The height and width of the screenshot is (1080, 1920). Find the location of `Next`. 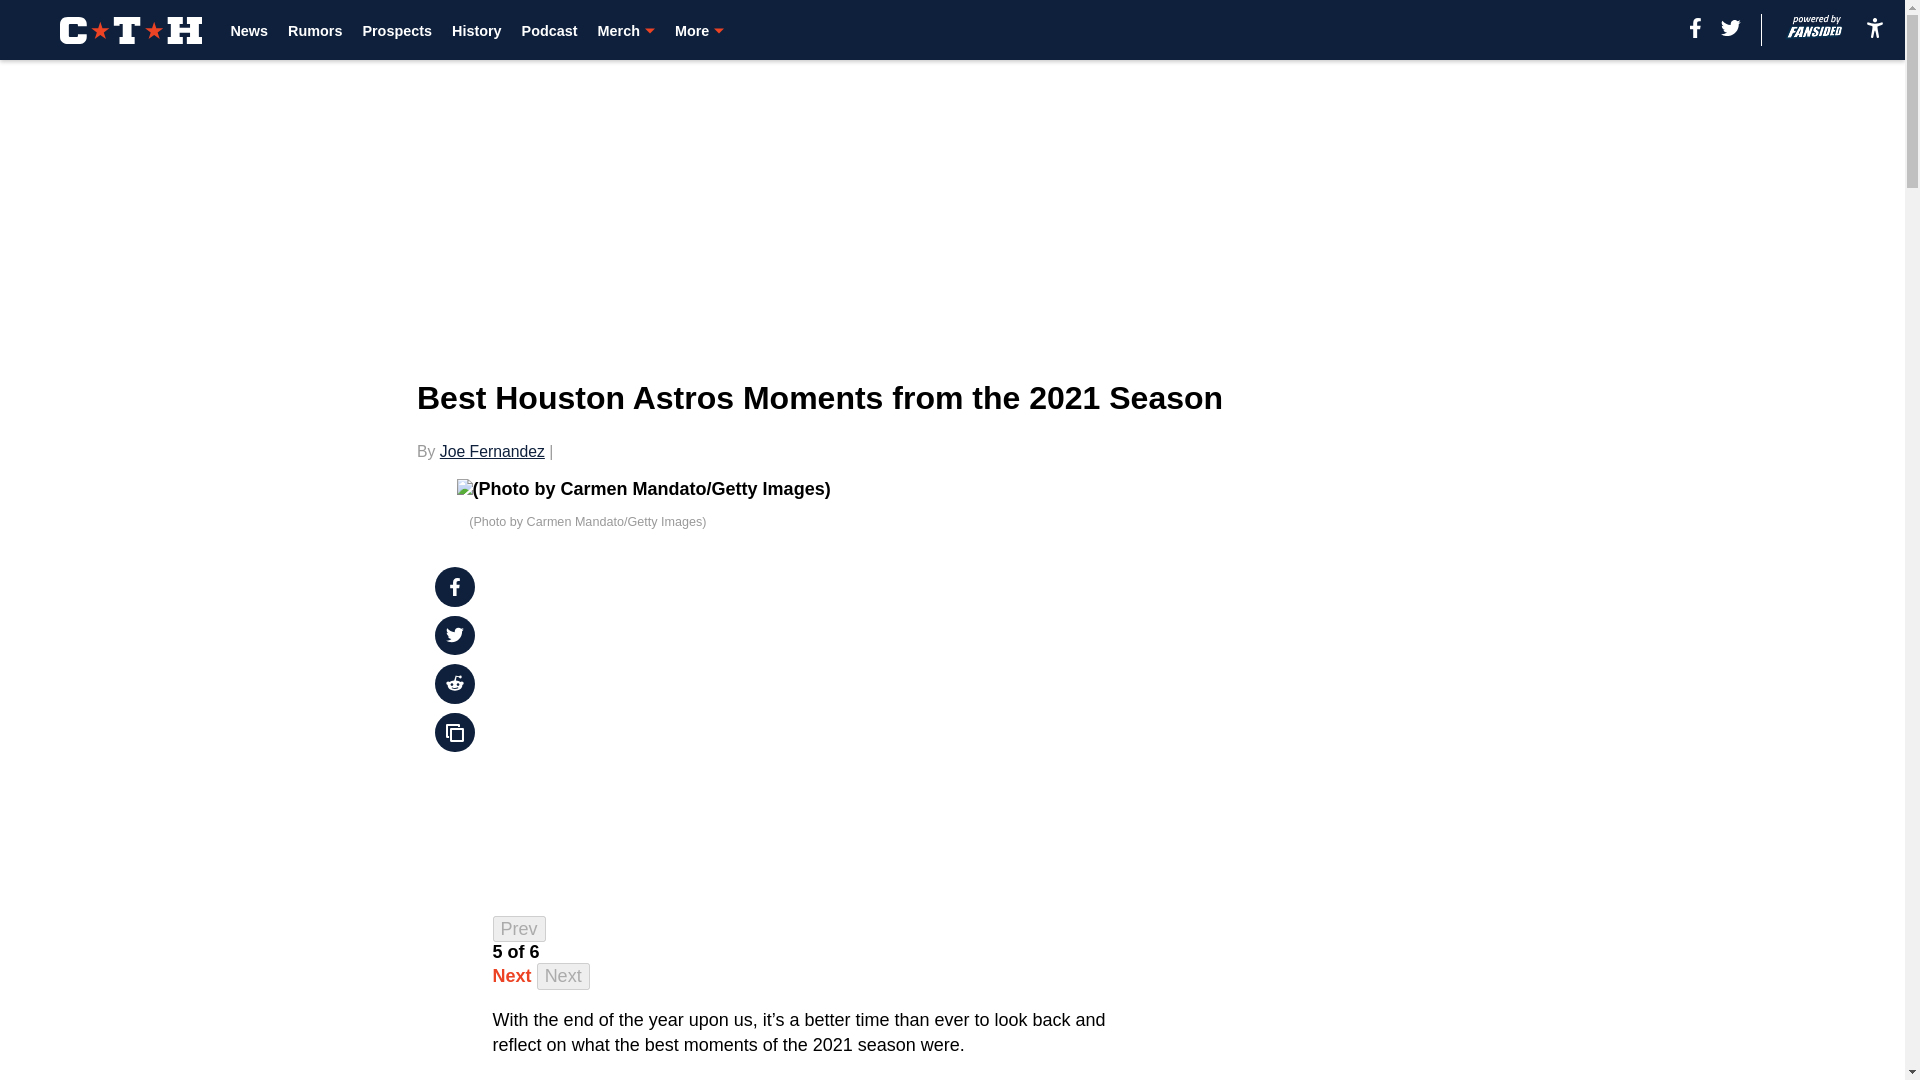

Next is located at coordinates (512, 976).